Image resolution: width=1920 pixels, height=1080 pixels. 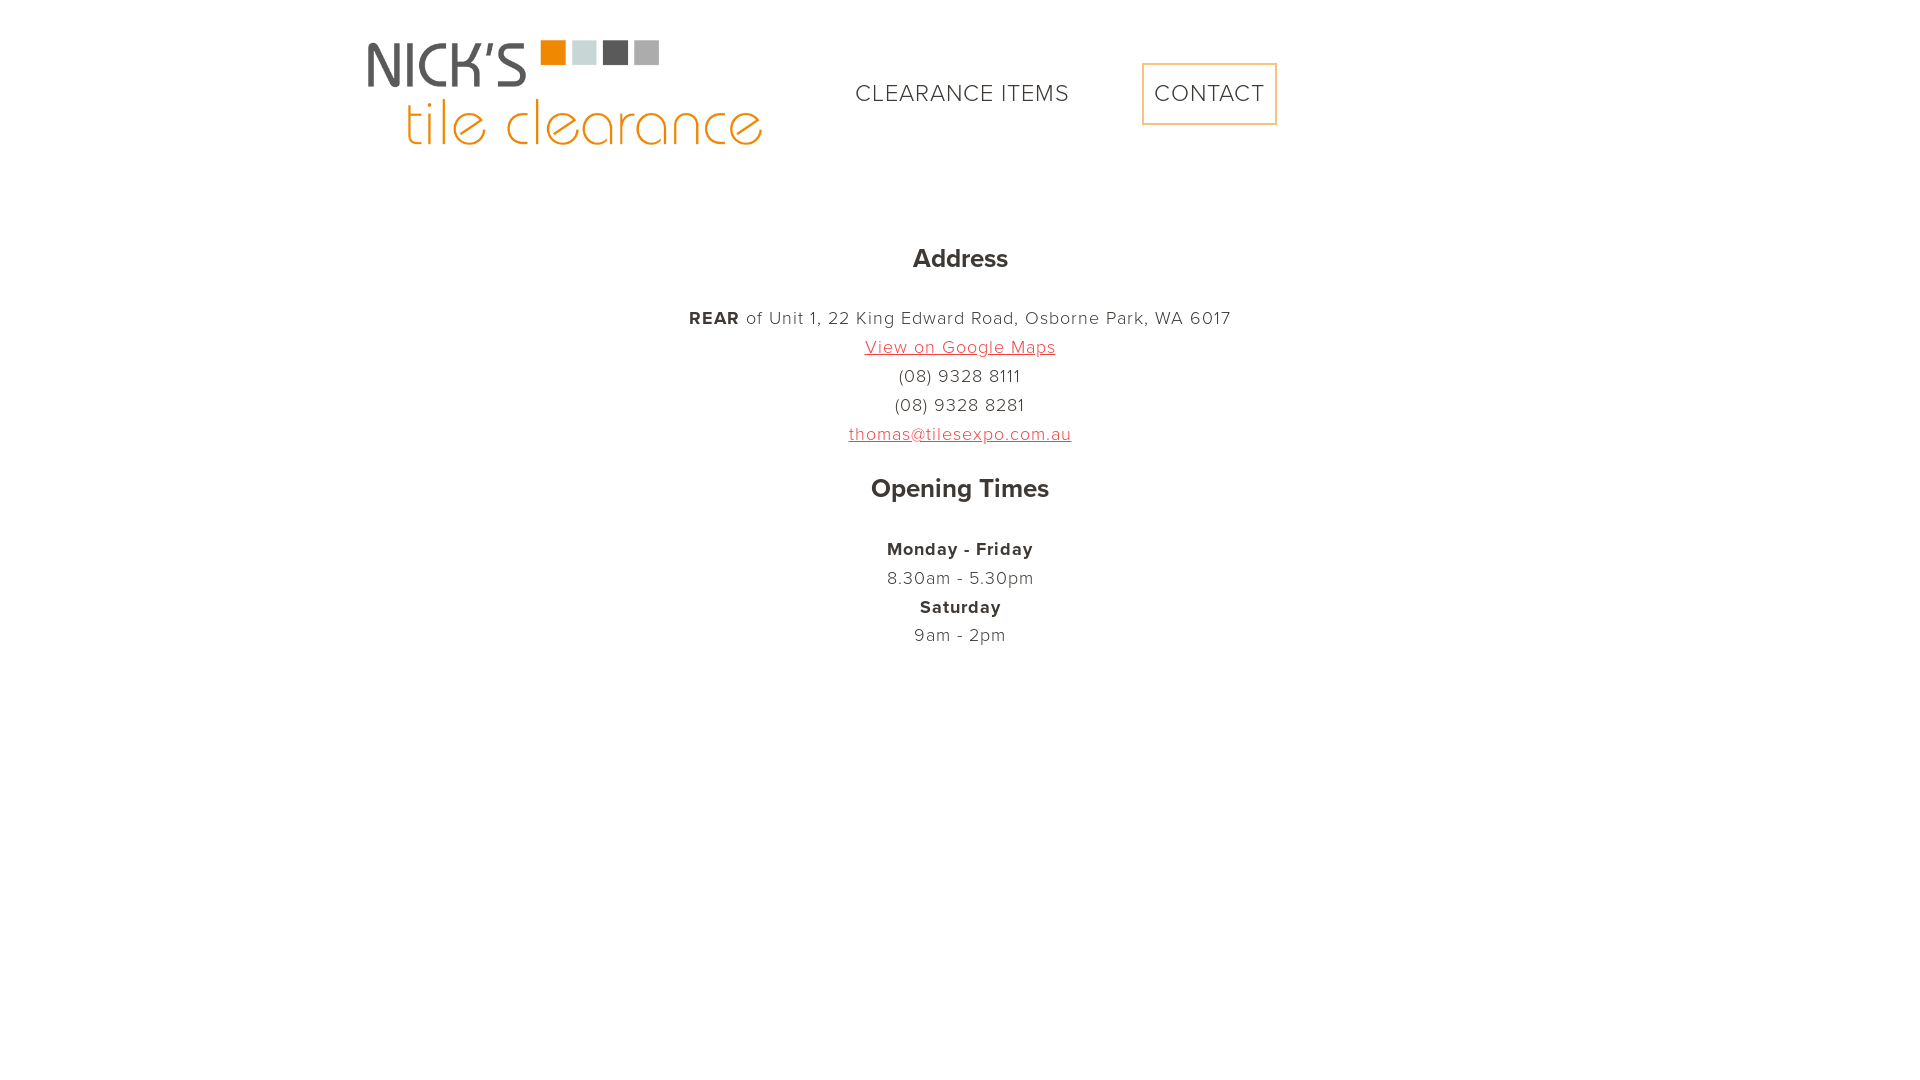 I want to click on View on Google Maps, so click(x=960, y=347).